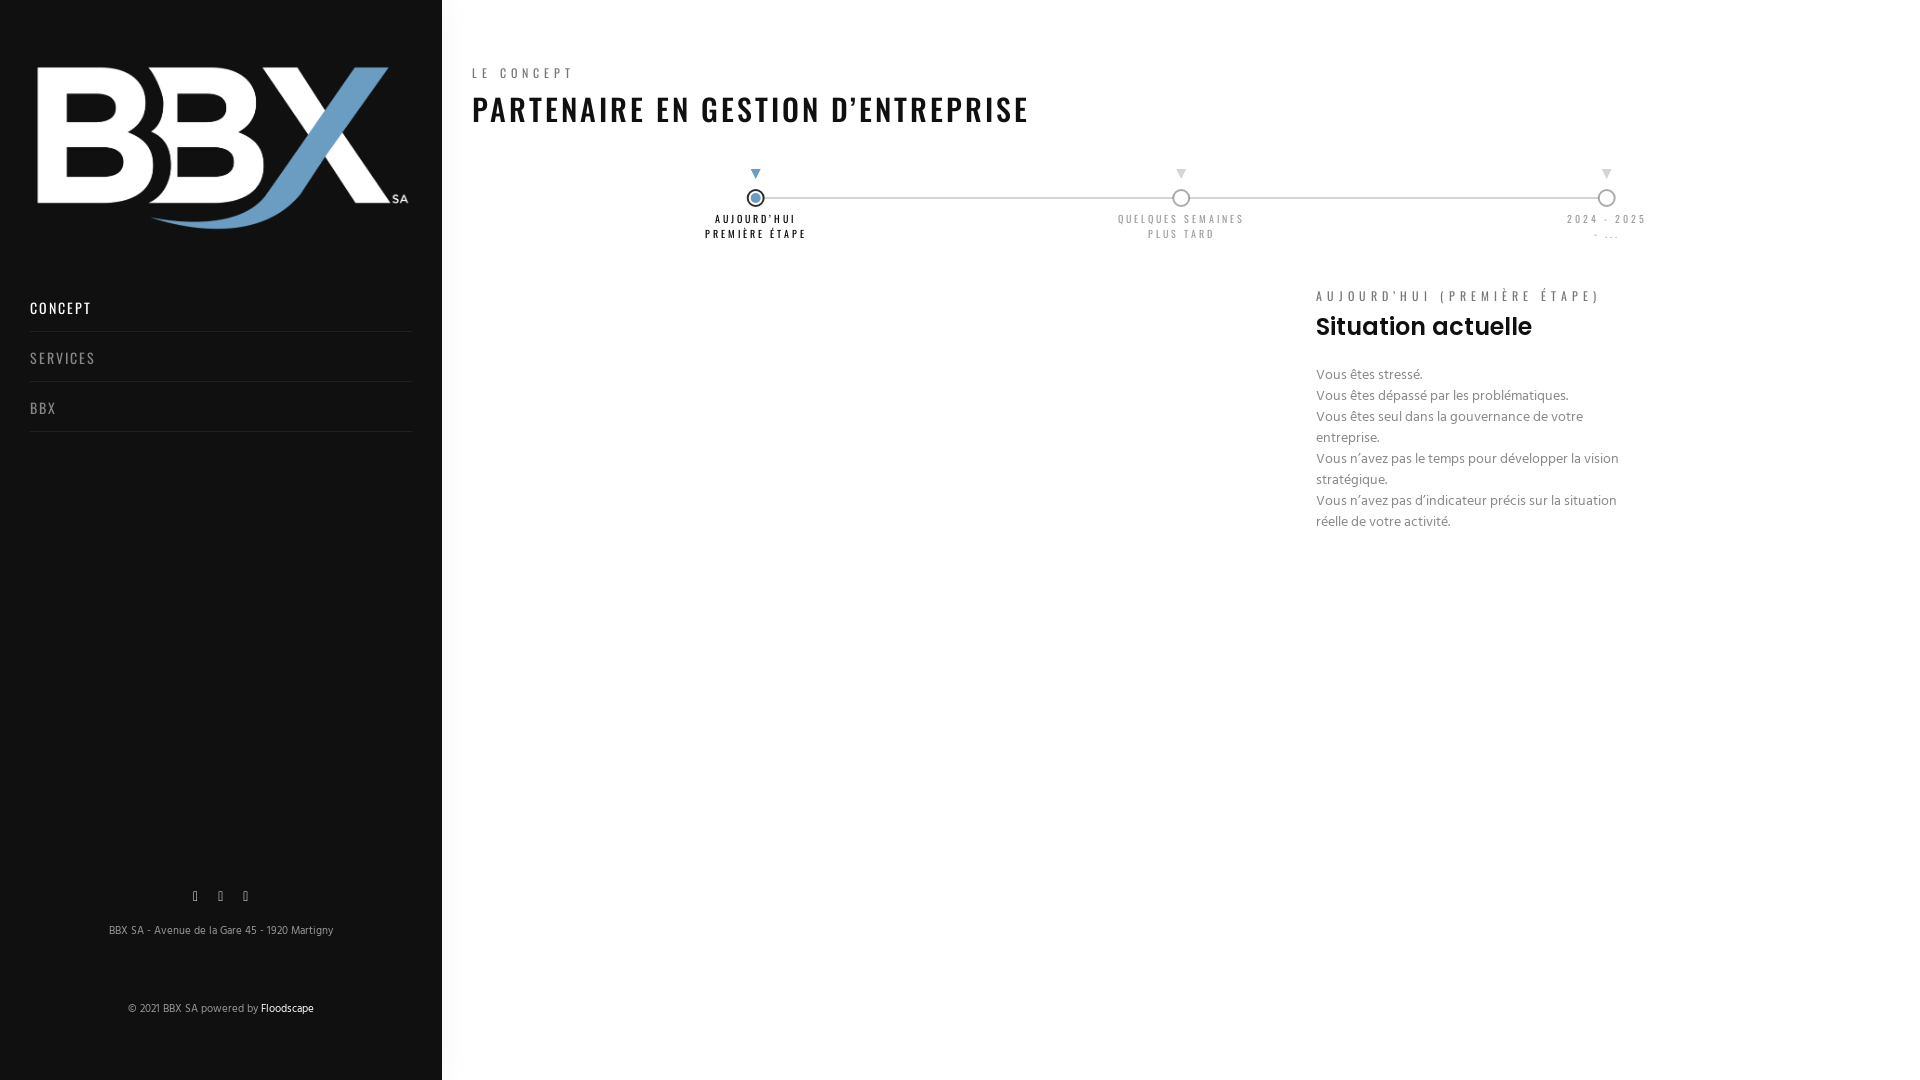 The height and width of the screenshot is (1080, 1920). What do you see at coordinates (61, 308) in the screenshot?
I see `CONCEPT` at bounding box center [61, 308].